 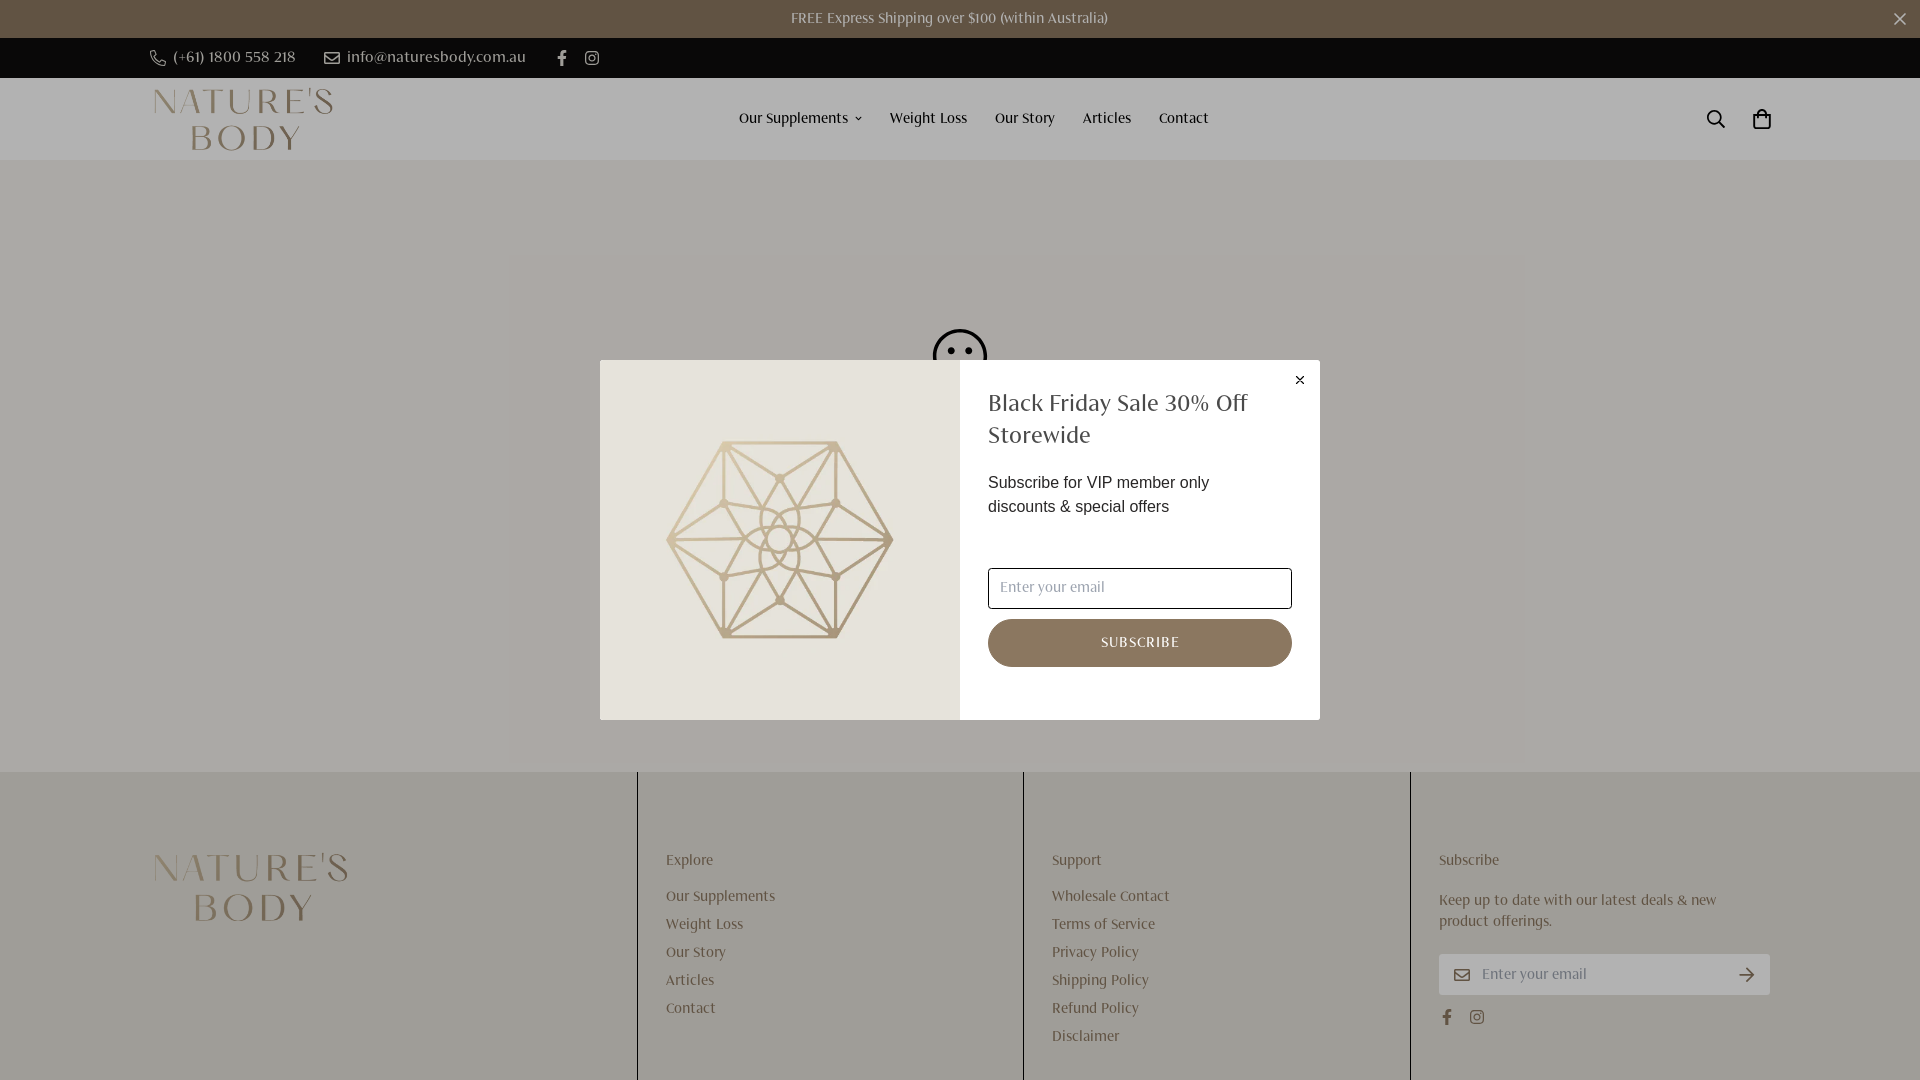 I want to click on Weight Loss, so click(x=928, y=118).